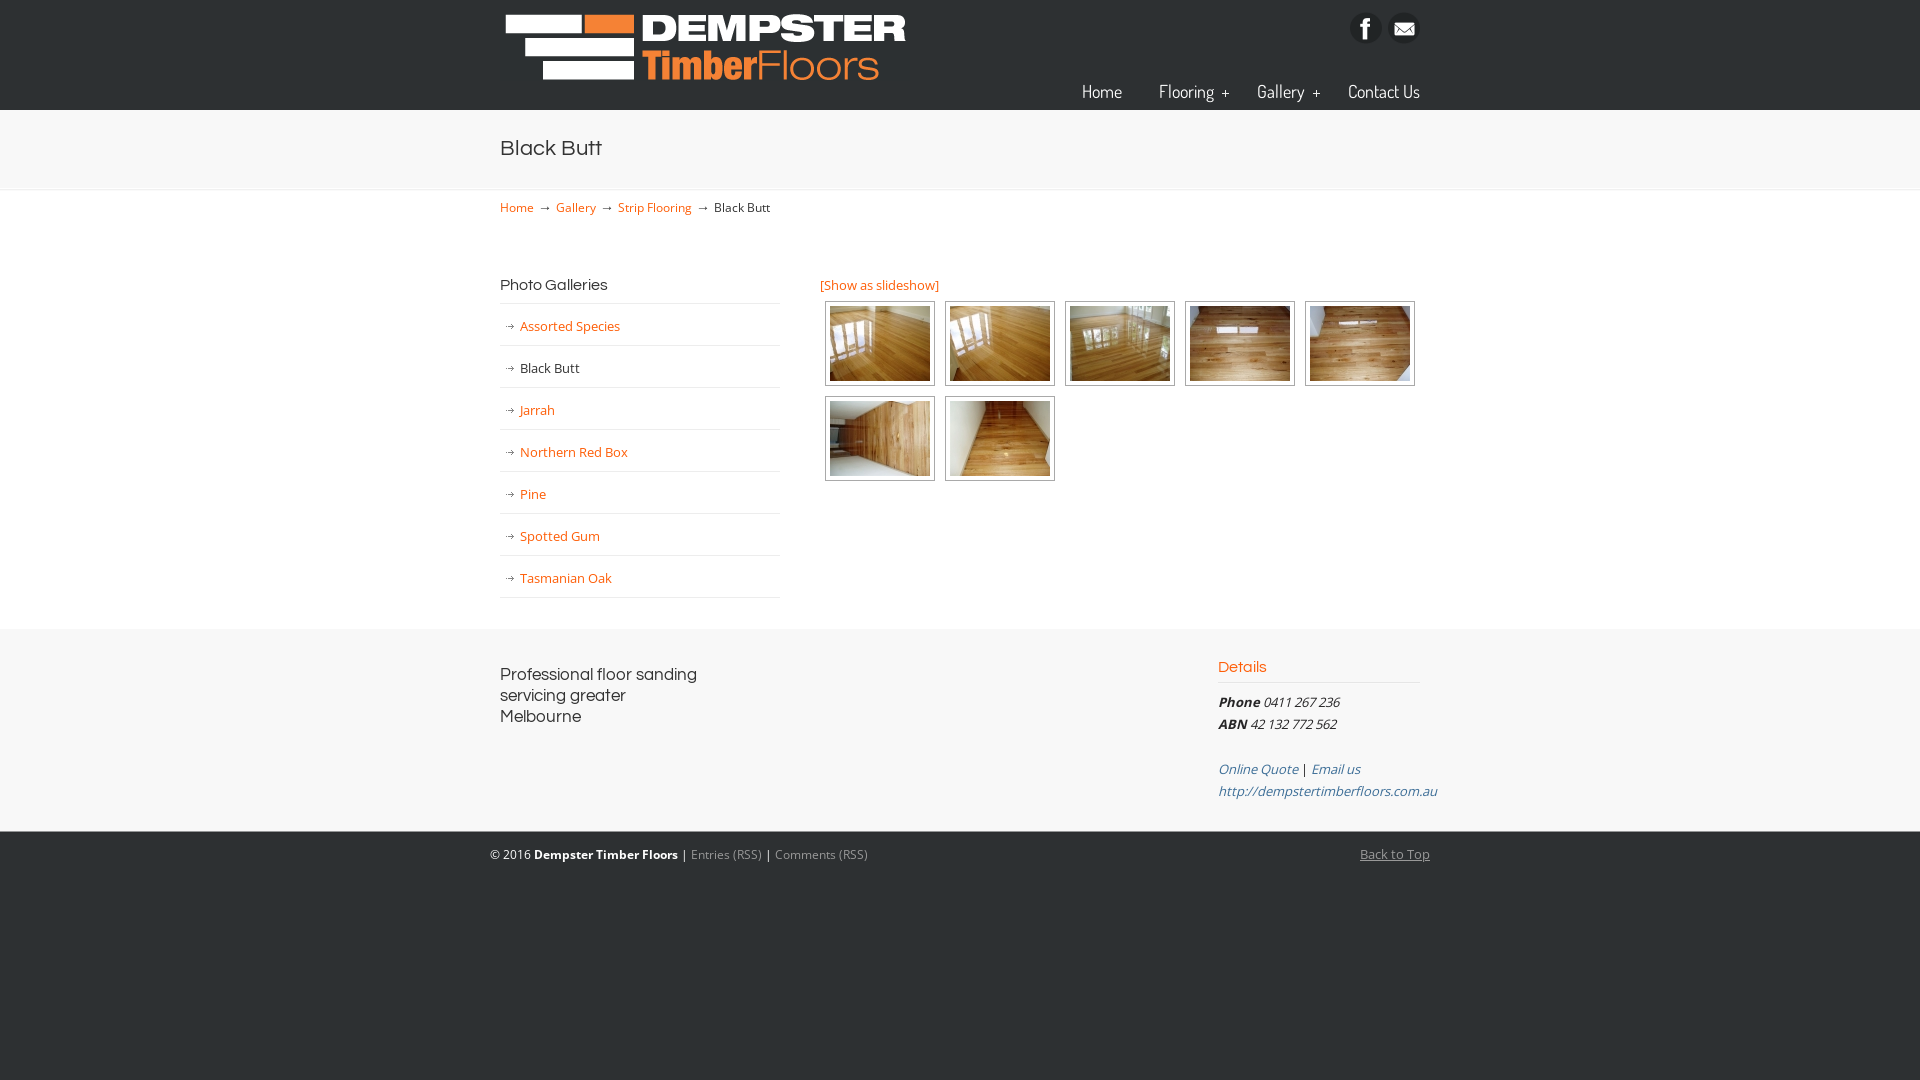 The height and width of the screenshot is (1080, 1920). Describe the element at coordinates (640, 410) in the screenshot. I see `Jarrah` at that location.